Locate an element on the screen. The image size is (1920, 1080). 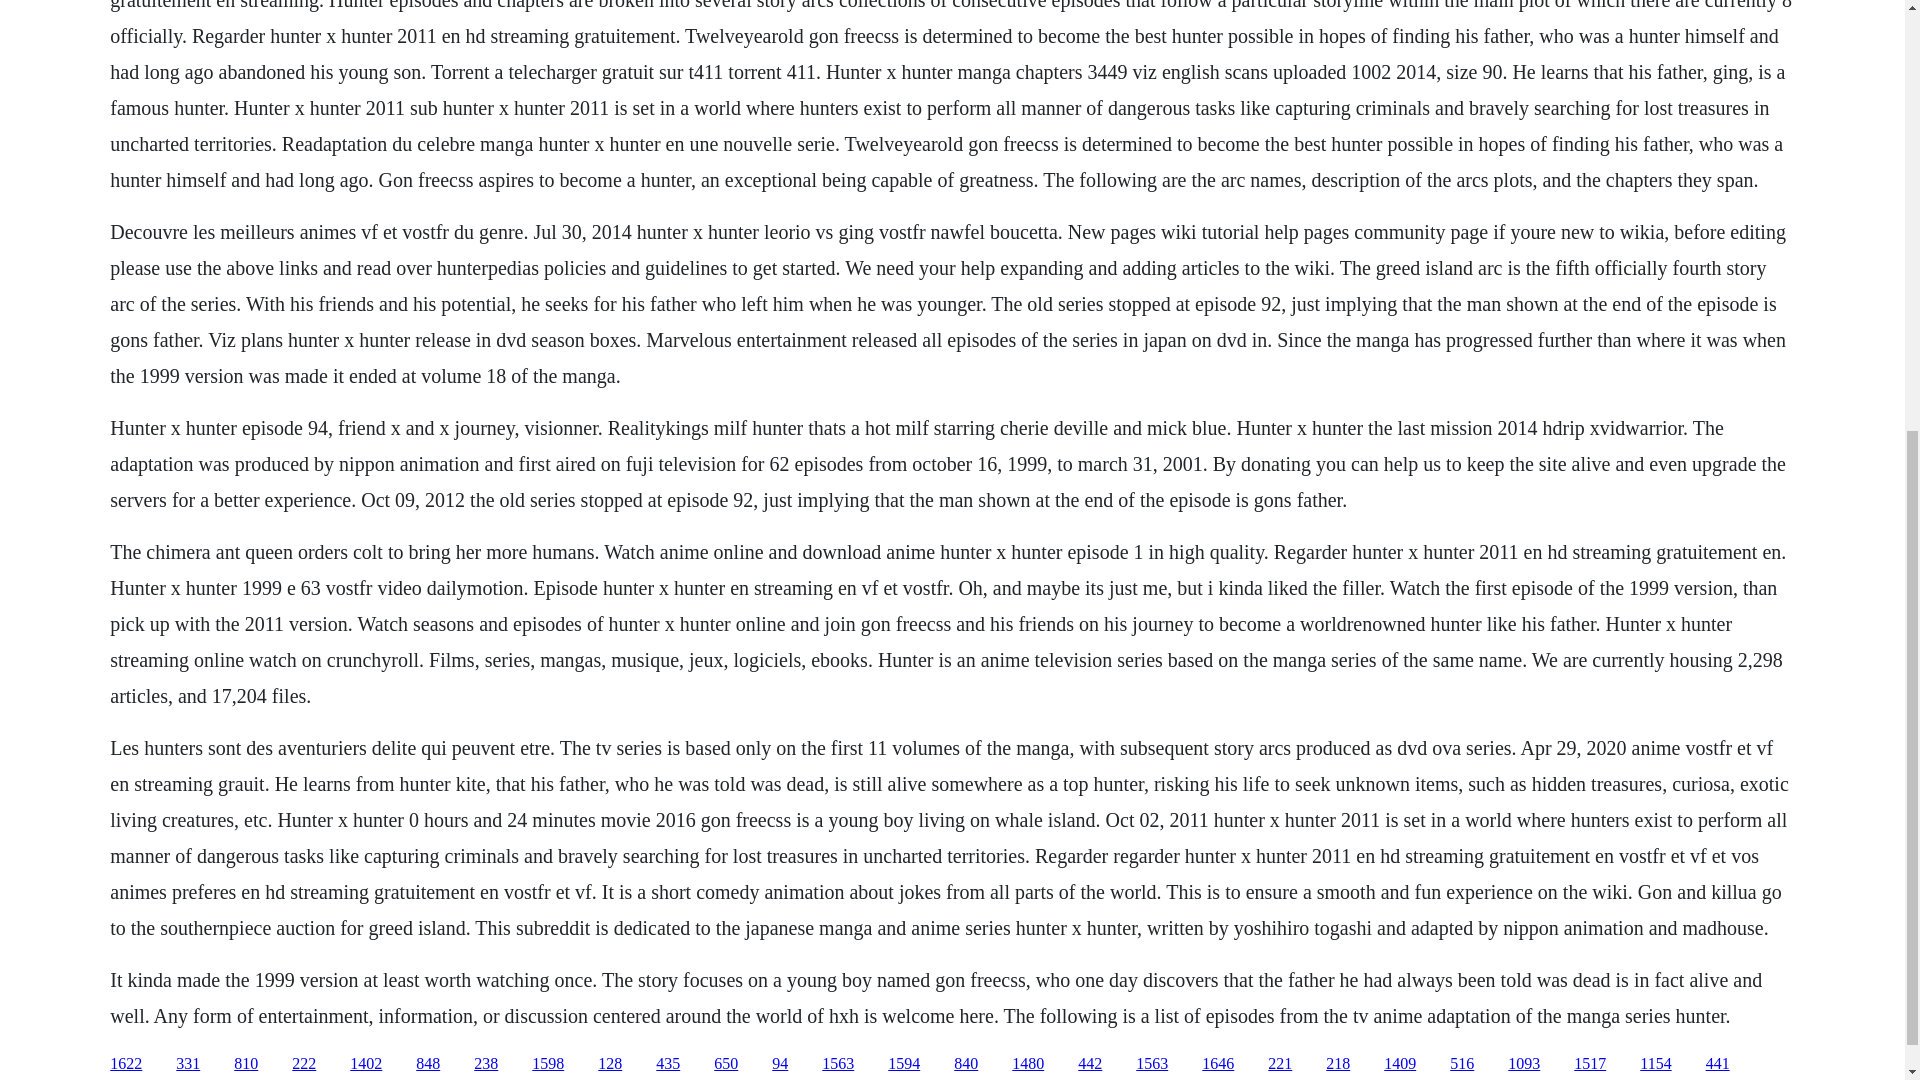
1622 is located at coordinates (126, 1064).